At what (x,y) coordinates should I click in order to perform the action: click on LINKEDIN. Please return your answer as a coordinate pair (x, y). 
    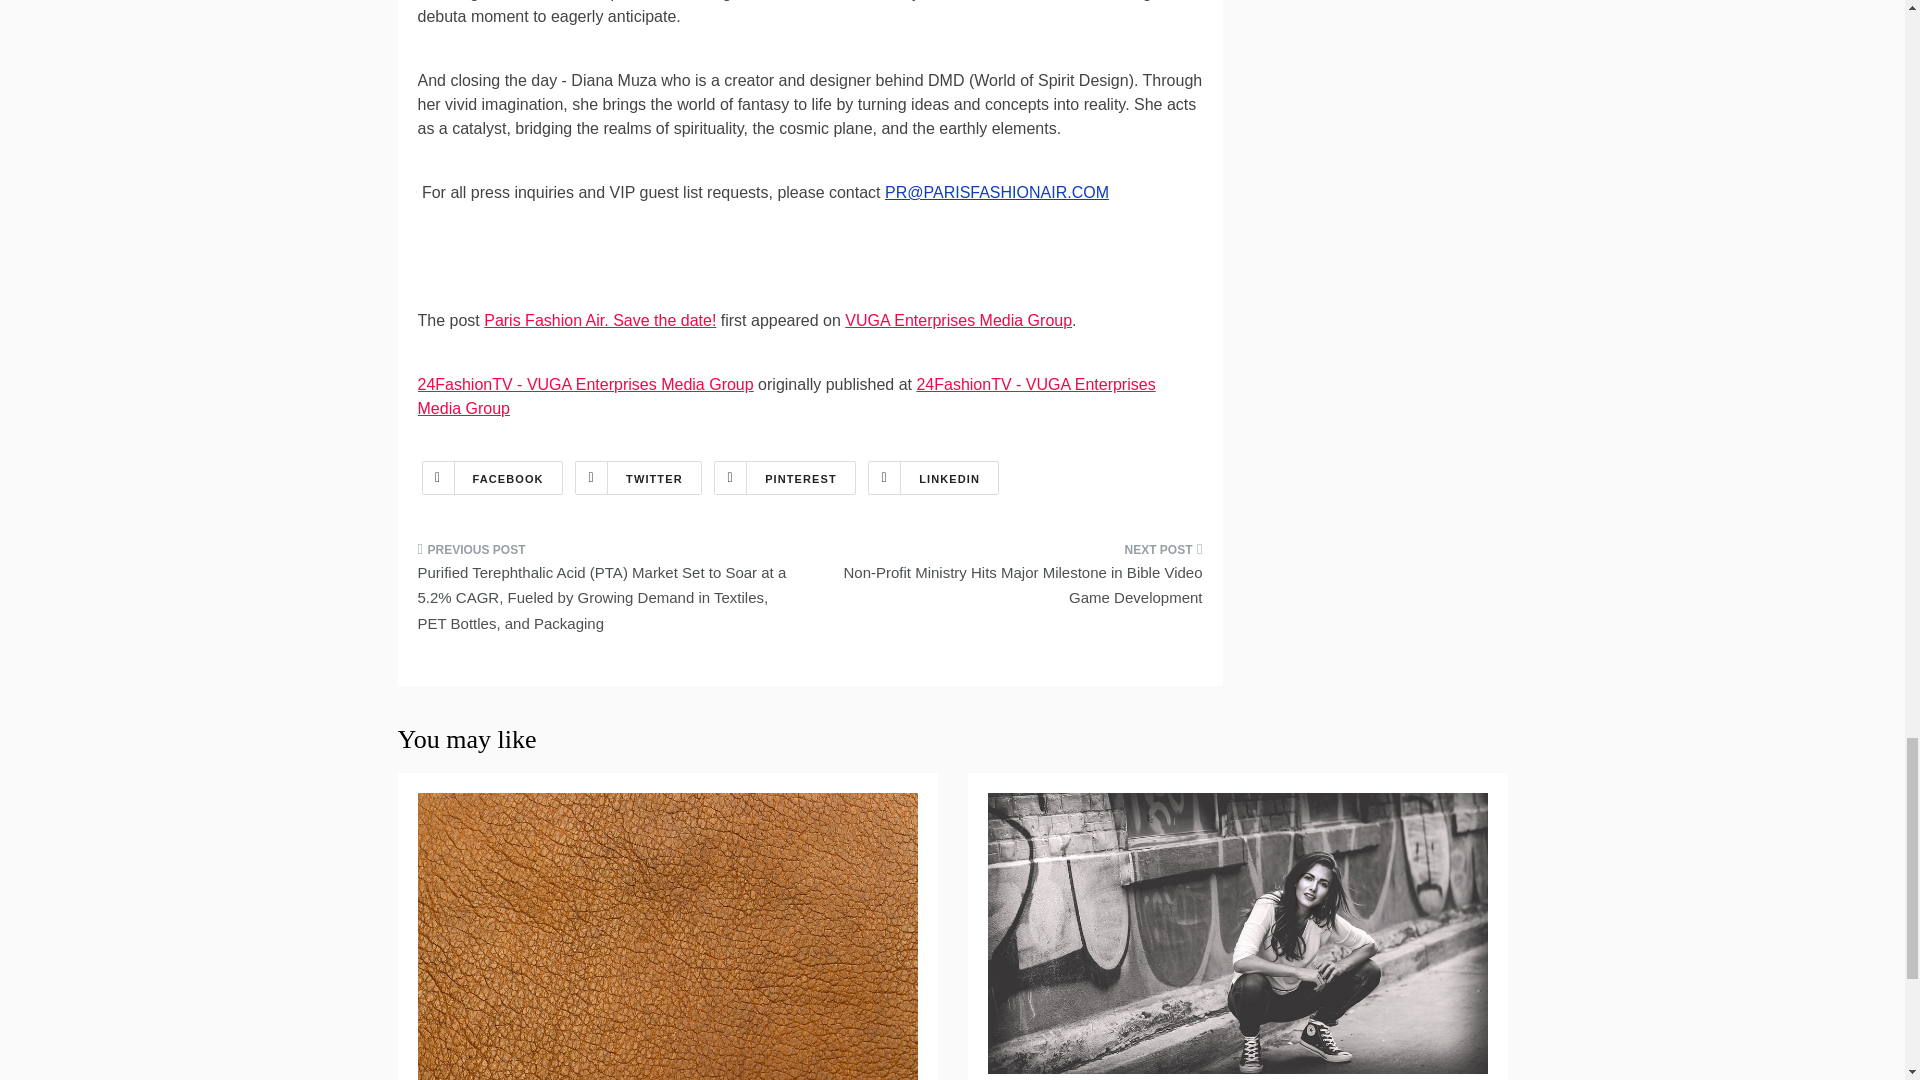
    Looking at the image, I should click on (932, 478).